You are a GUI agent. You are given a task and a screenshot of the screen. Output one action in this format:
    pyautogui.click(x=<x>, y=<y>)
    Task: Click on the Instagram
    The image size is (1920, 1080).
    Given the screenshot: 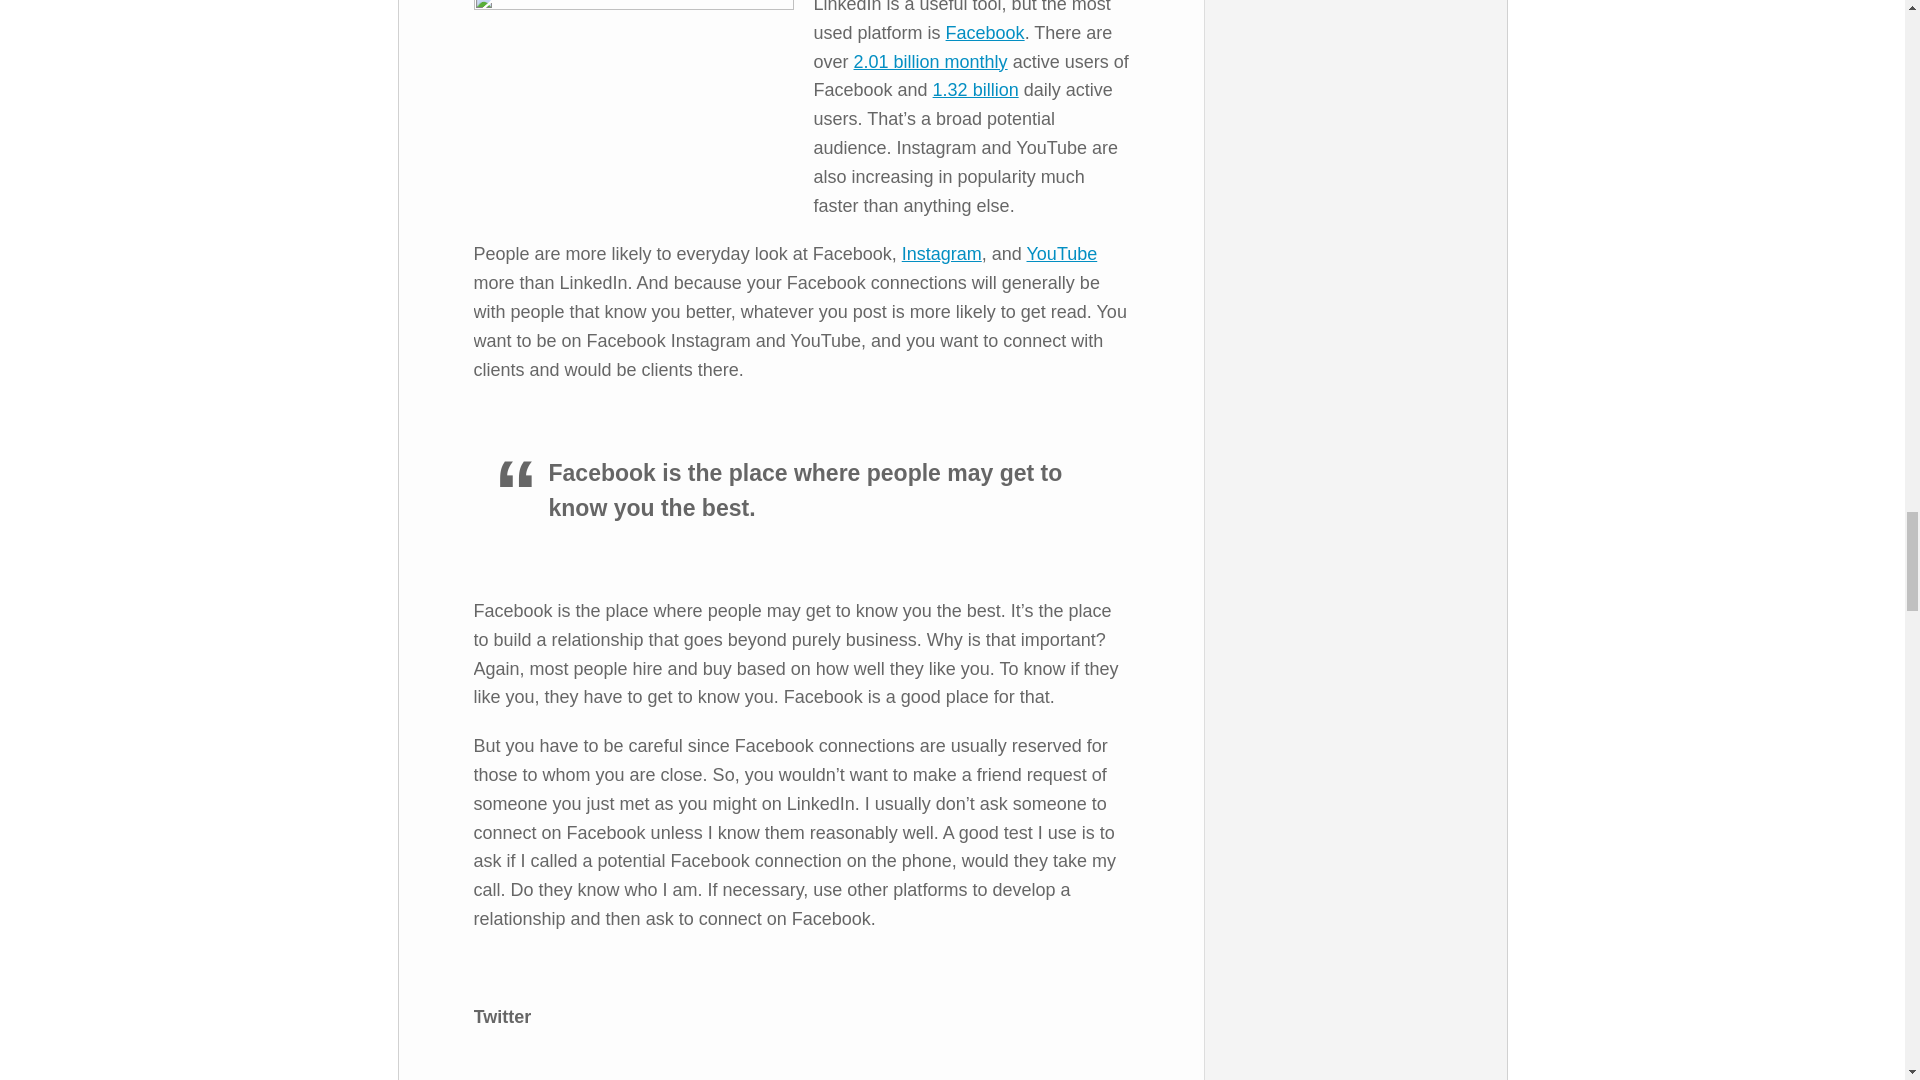 What is the action you would take?
    pyautogui.click(x=942, y=254)
    